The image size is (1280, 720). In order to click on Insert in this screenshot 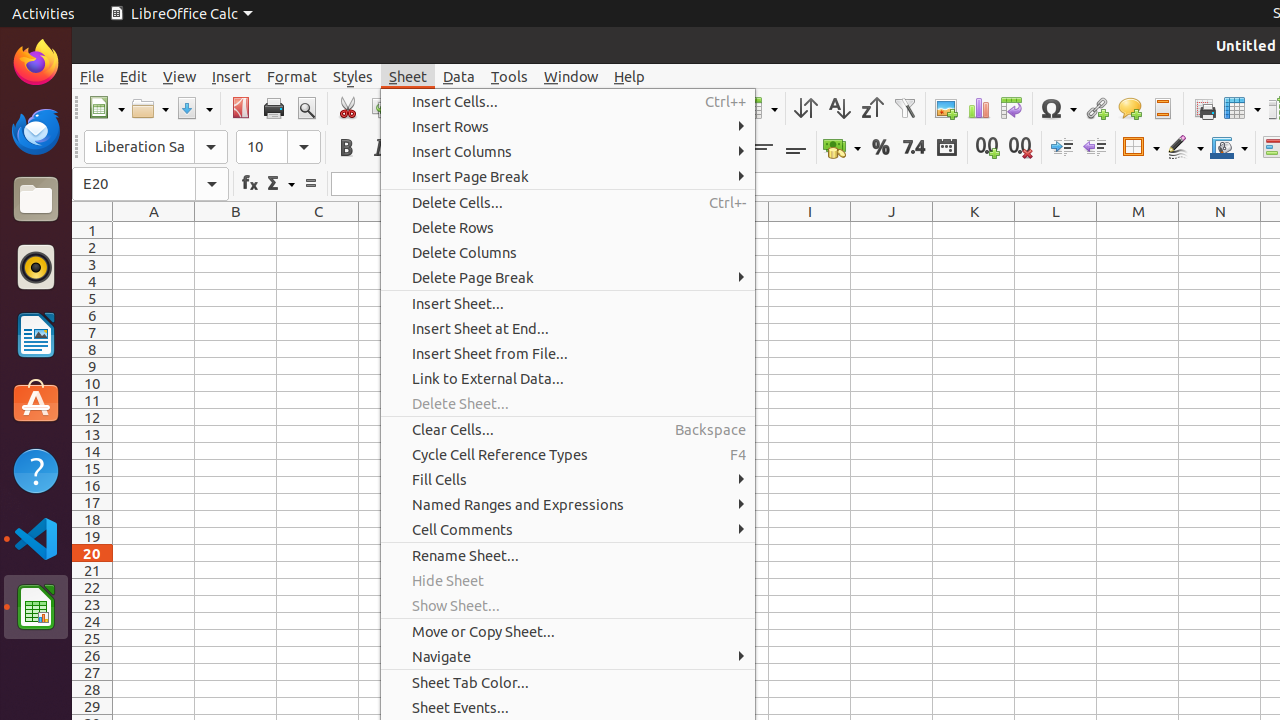, I will do `click(232, 76)`.